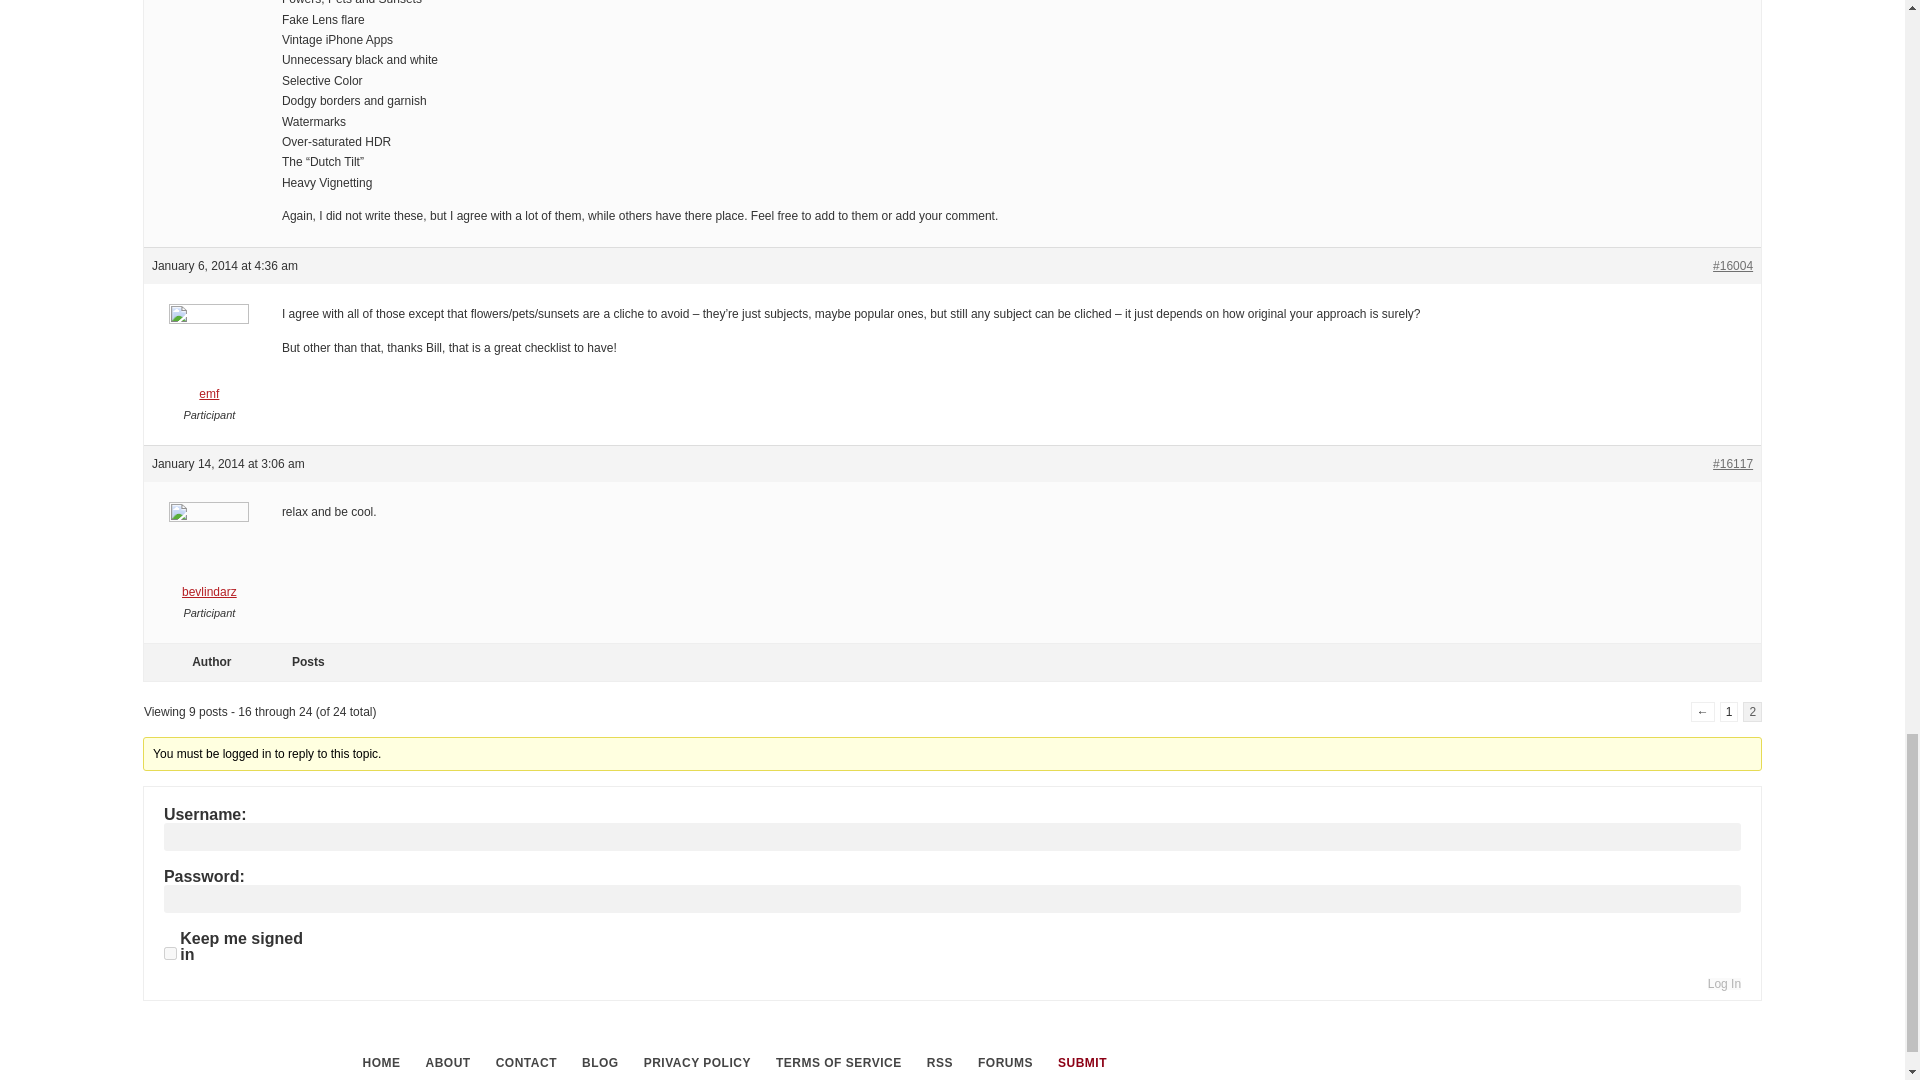 The height and width of the screenshot is (1080, 1920). Describe the element at coordinates (208, 556) in the screenshot. I see `bevlindarz` at that location.